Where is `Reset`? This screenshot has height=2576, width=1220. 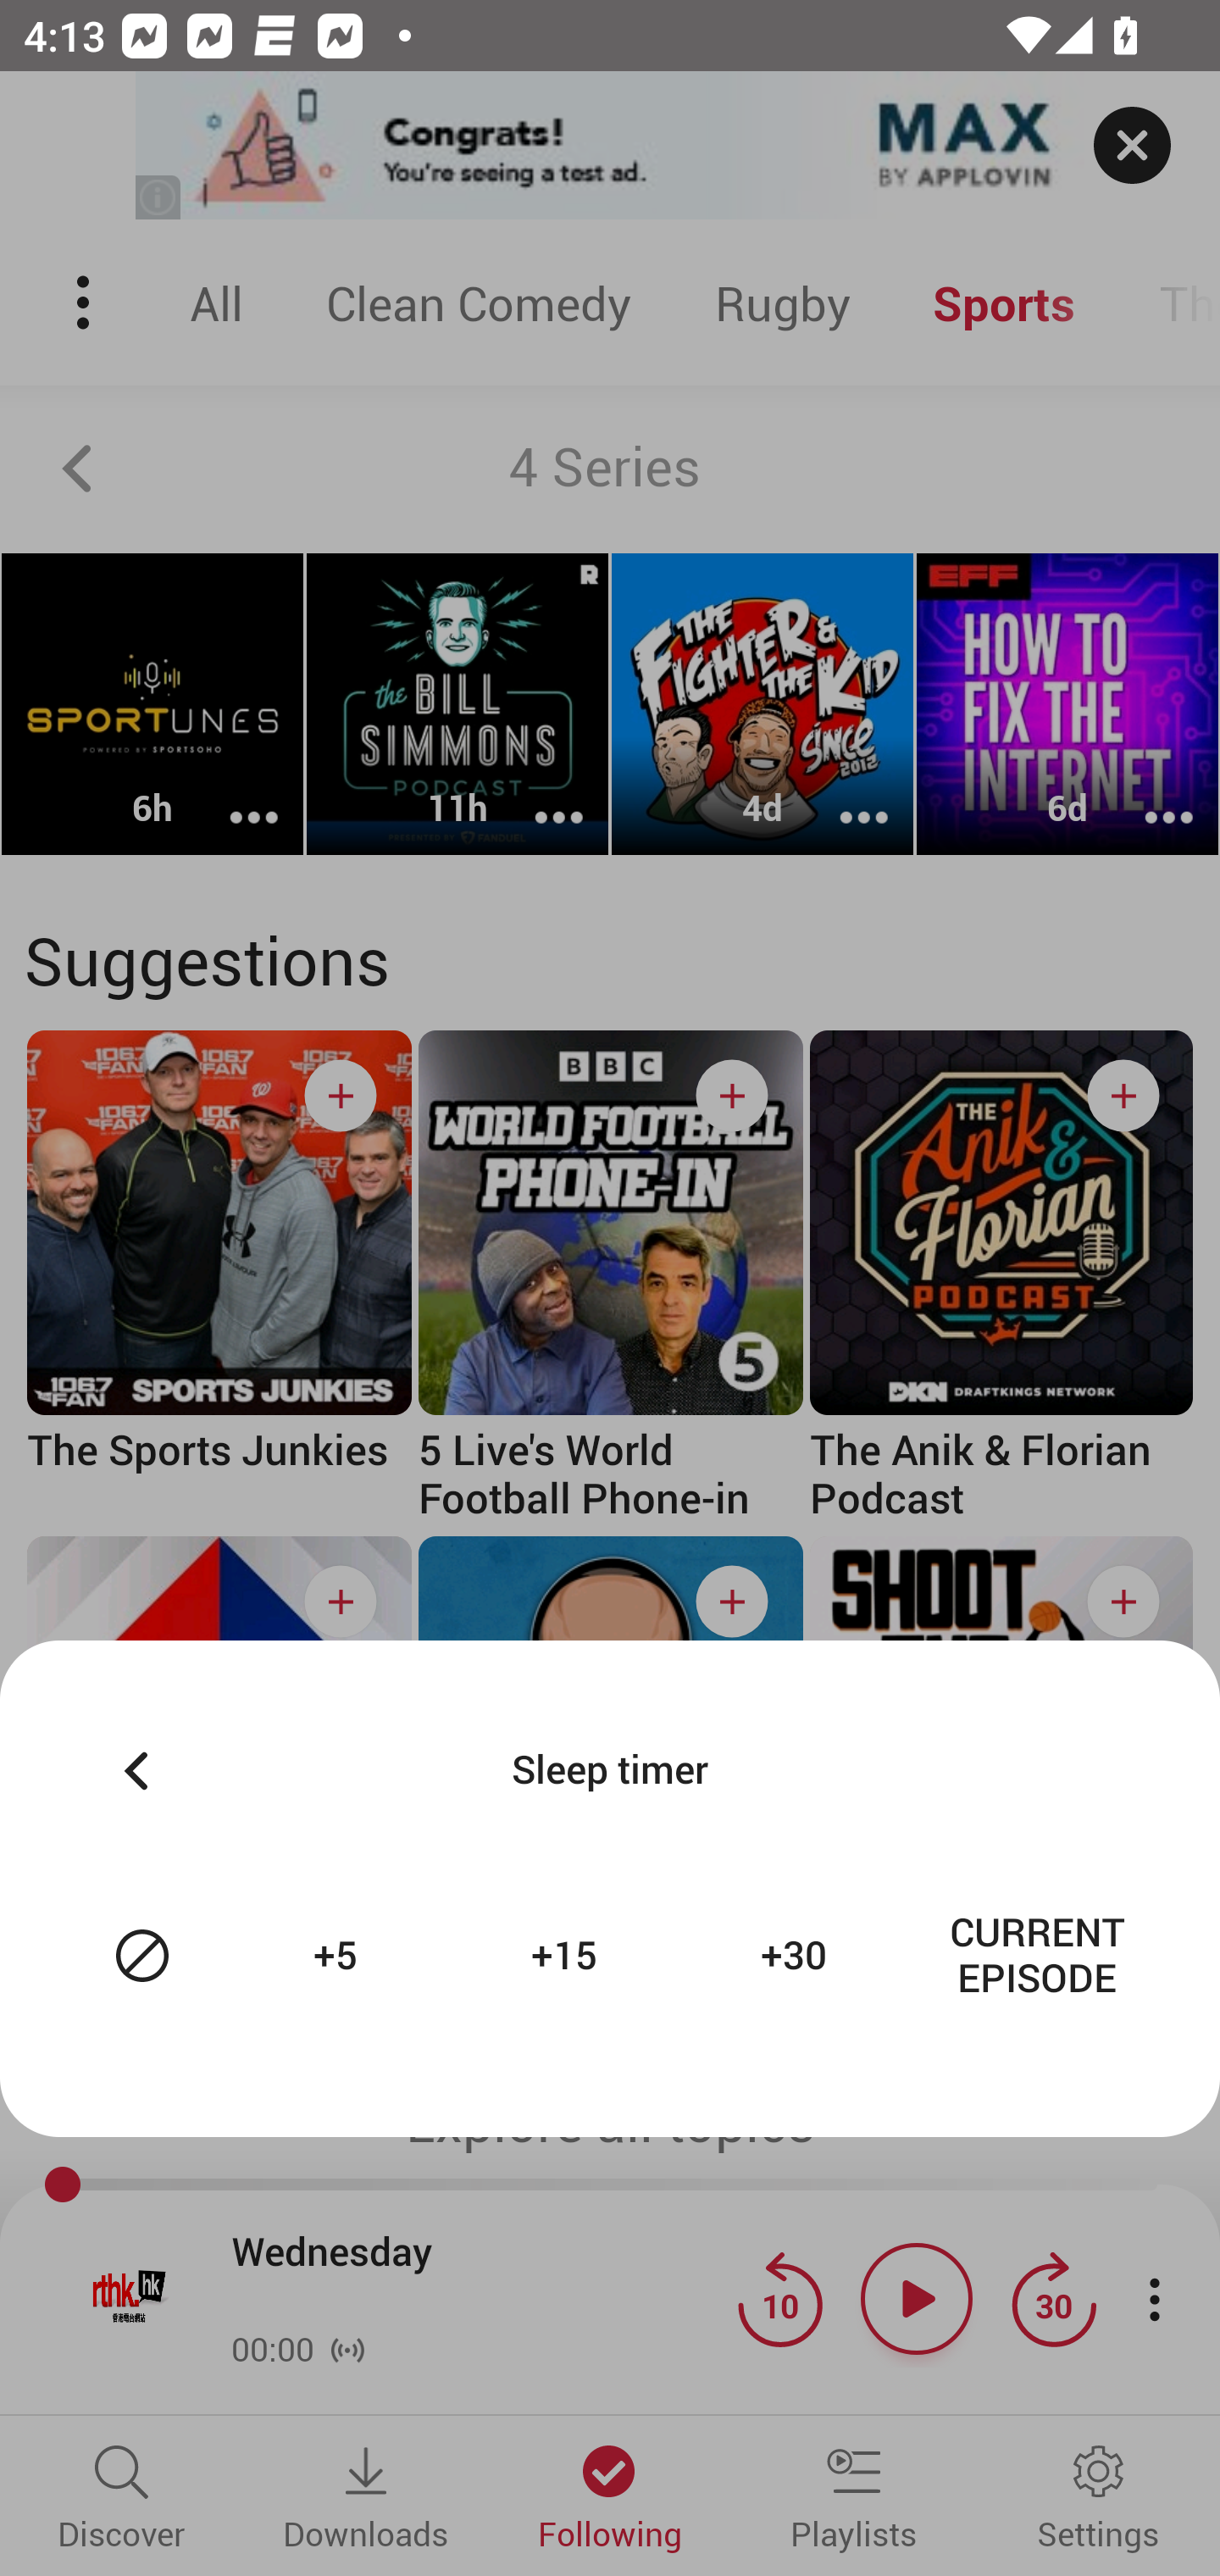
Reset is located at coordinates (142, 1956).